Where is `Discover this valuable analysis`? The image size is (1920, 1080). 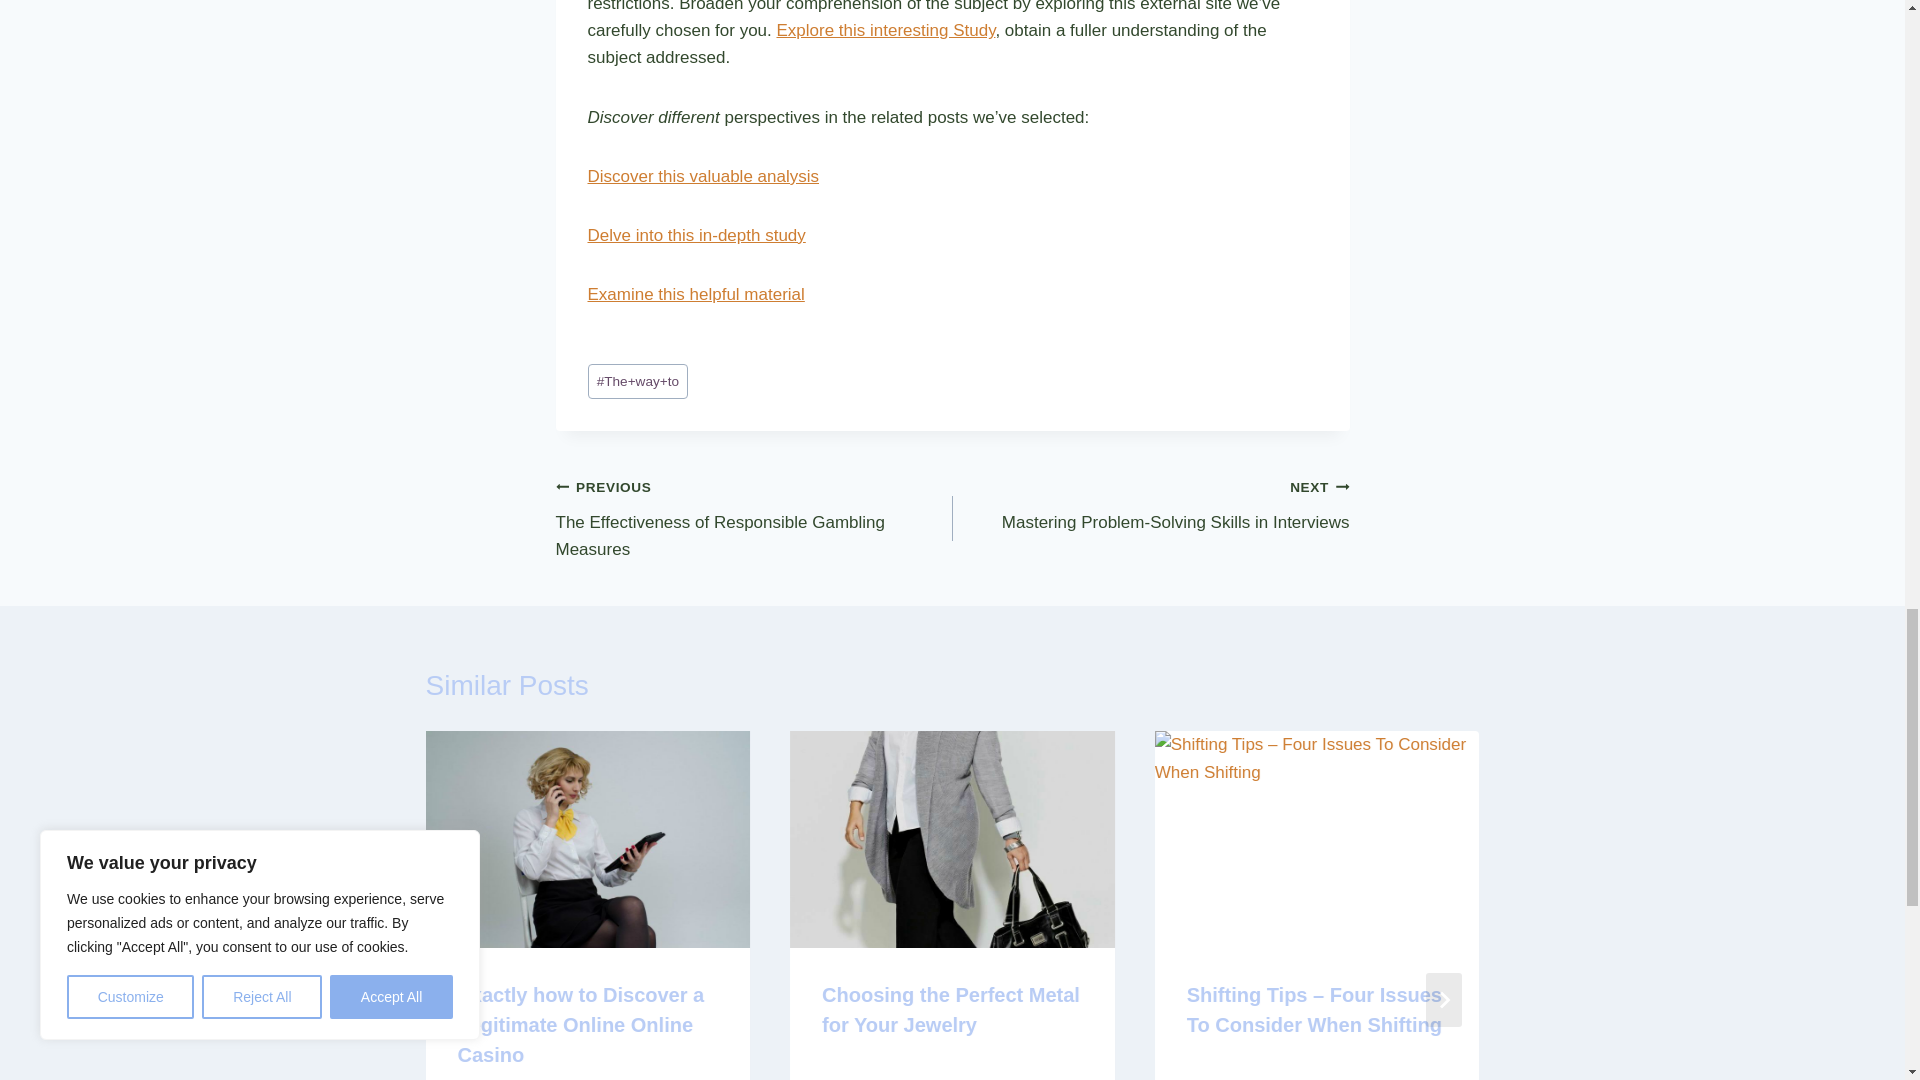
Discover this valuable analysis is located at coordinates (703, 176).